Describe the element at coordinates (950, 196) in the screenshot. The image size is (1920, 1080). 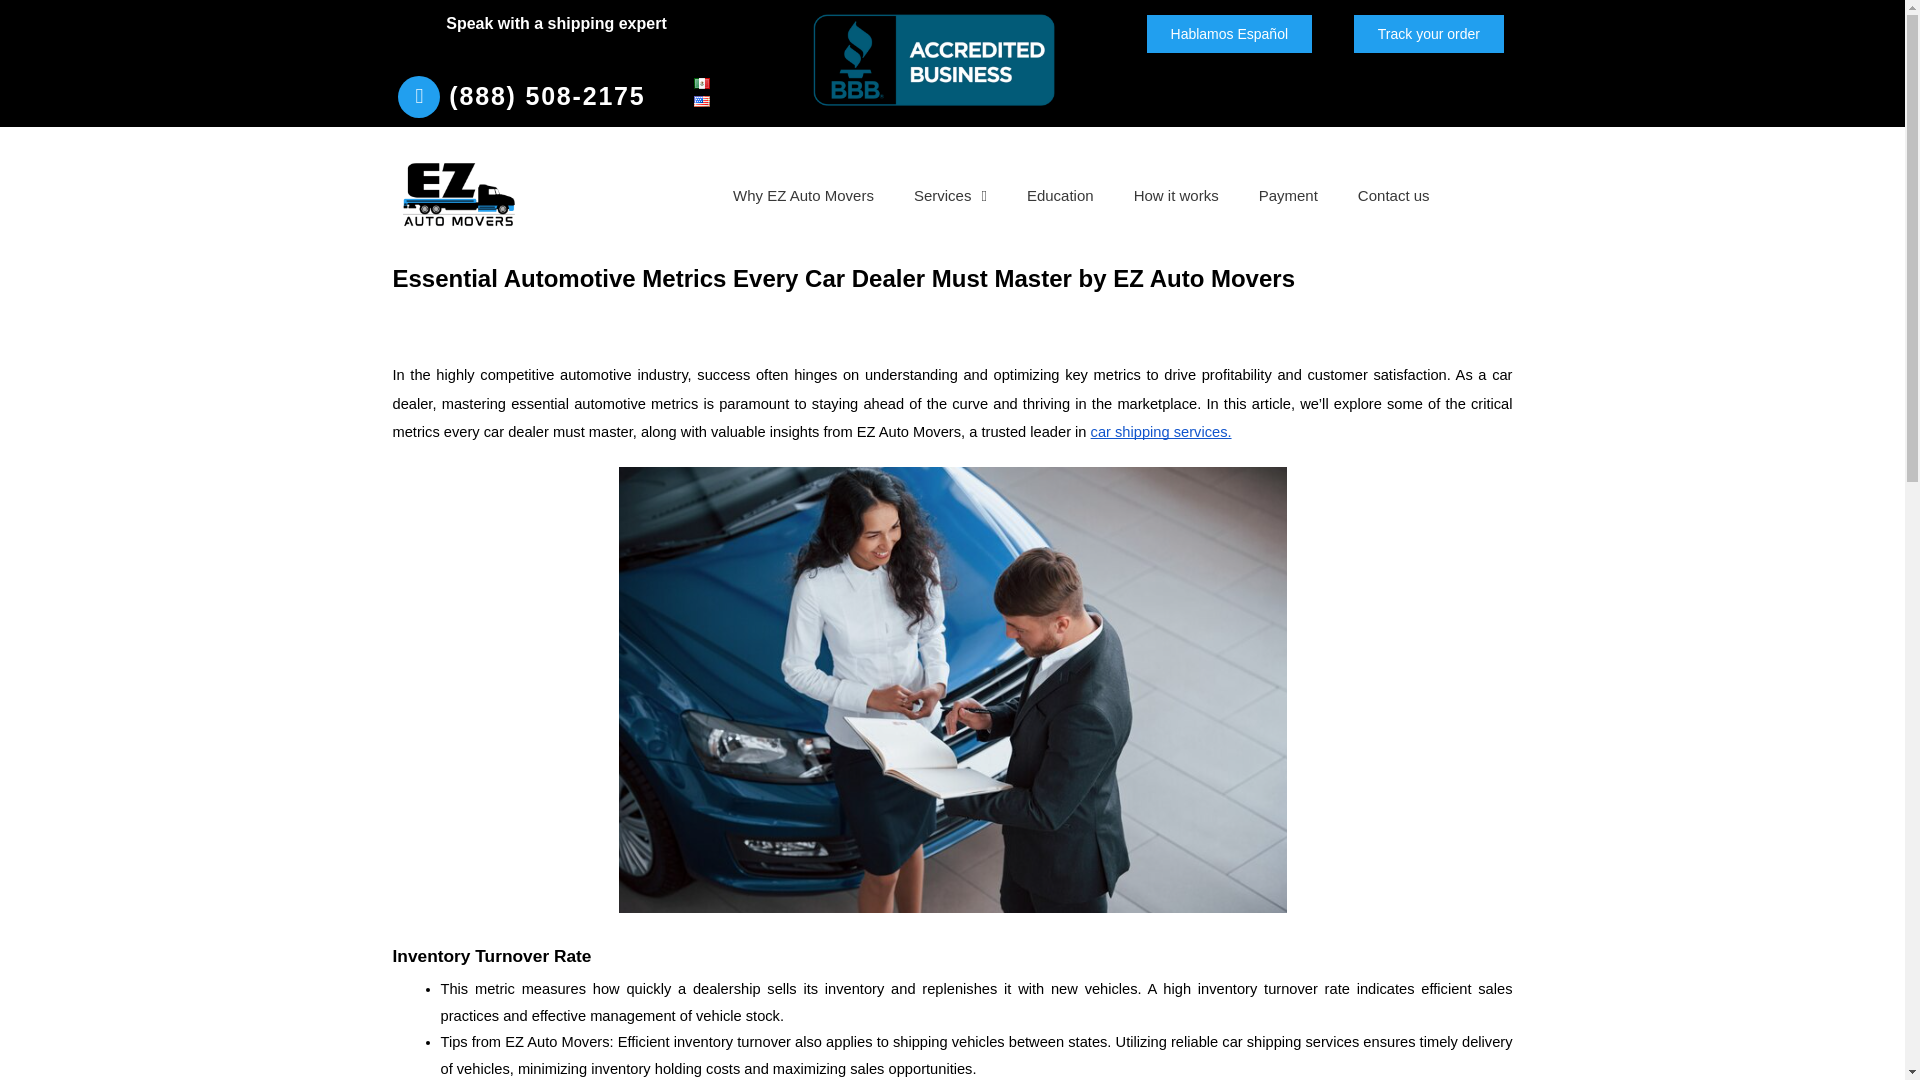
I see `Services` at that location.